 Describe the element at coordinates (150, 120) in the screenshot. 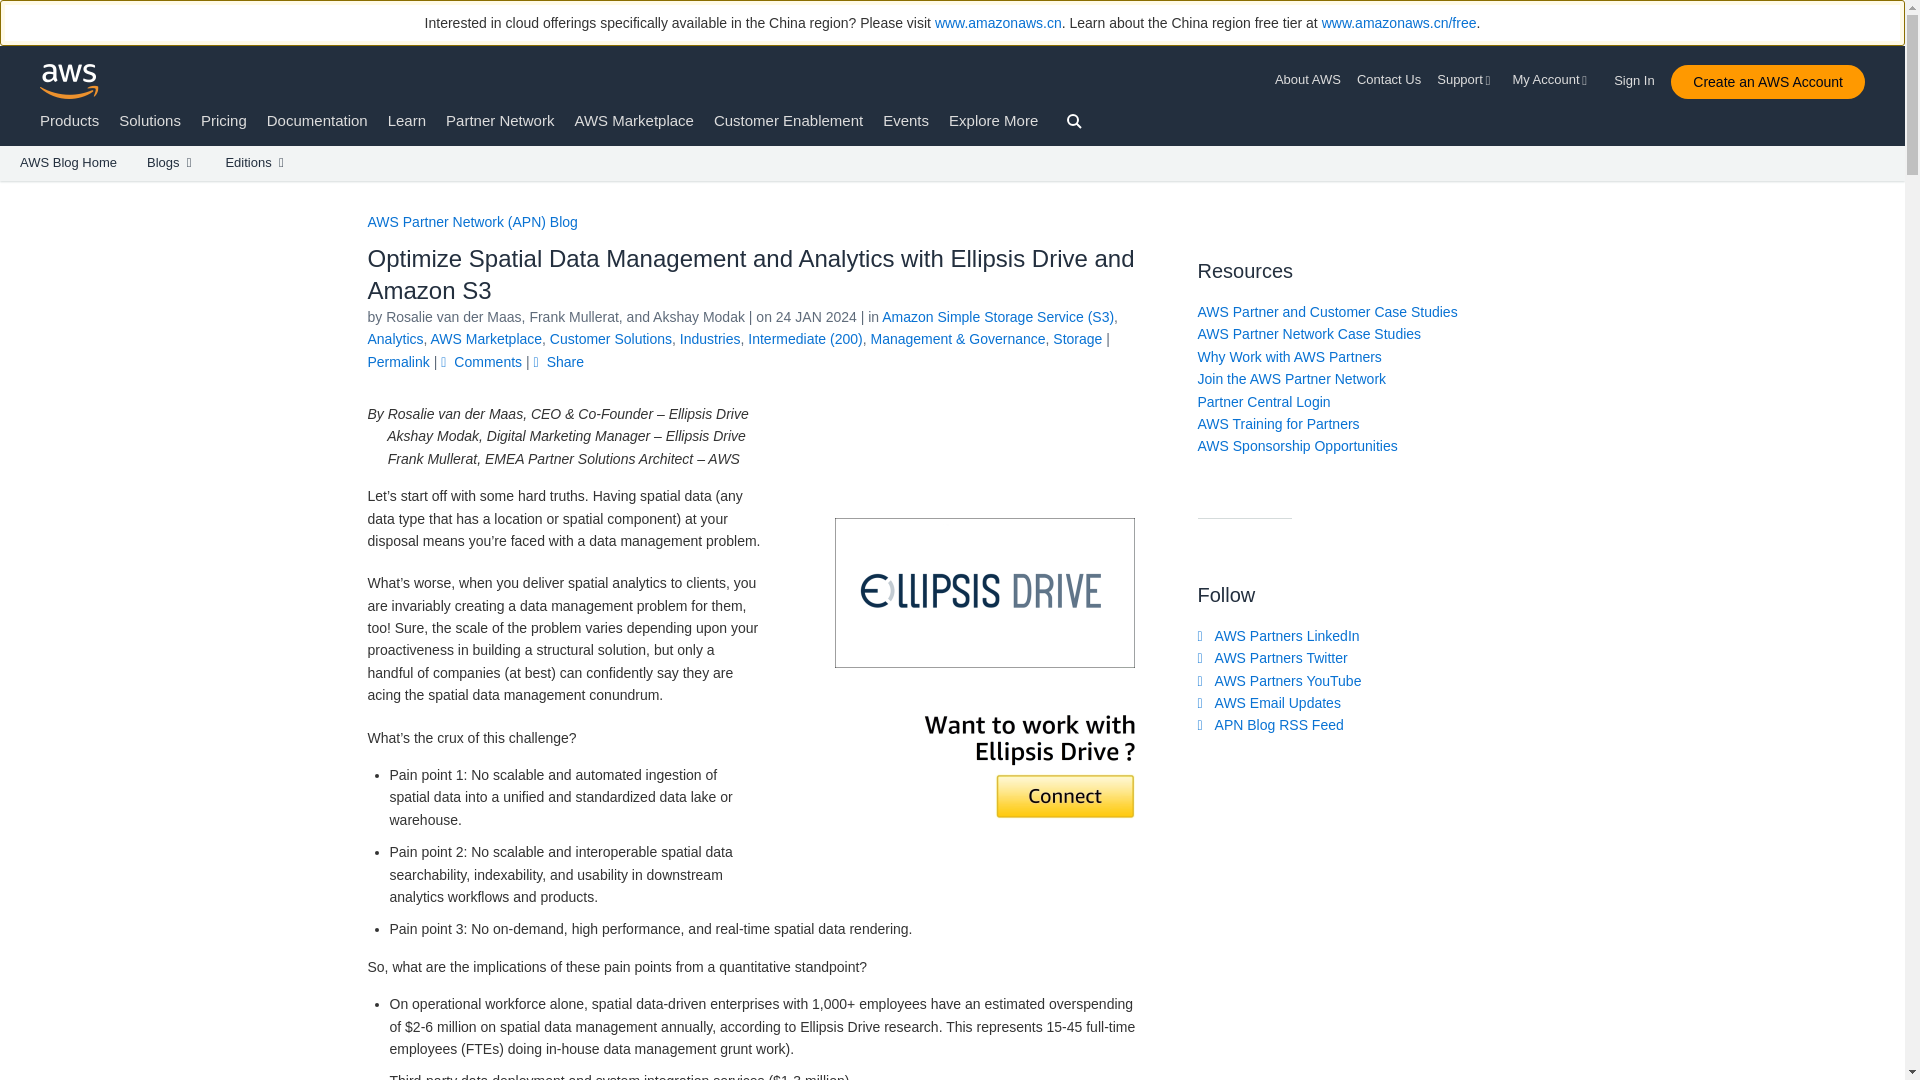

I see `Solutions` at that location.